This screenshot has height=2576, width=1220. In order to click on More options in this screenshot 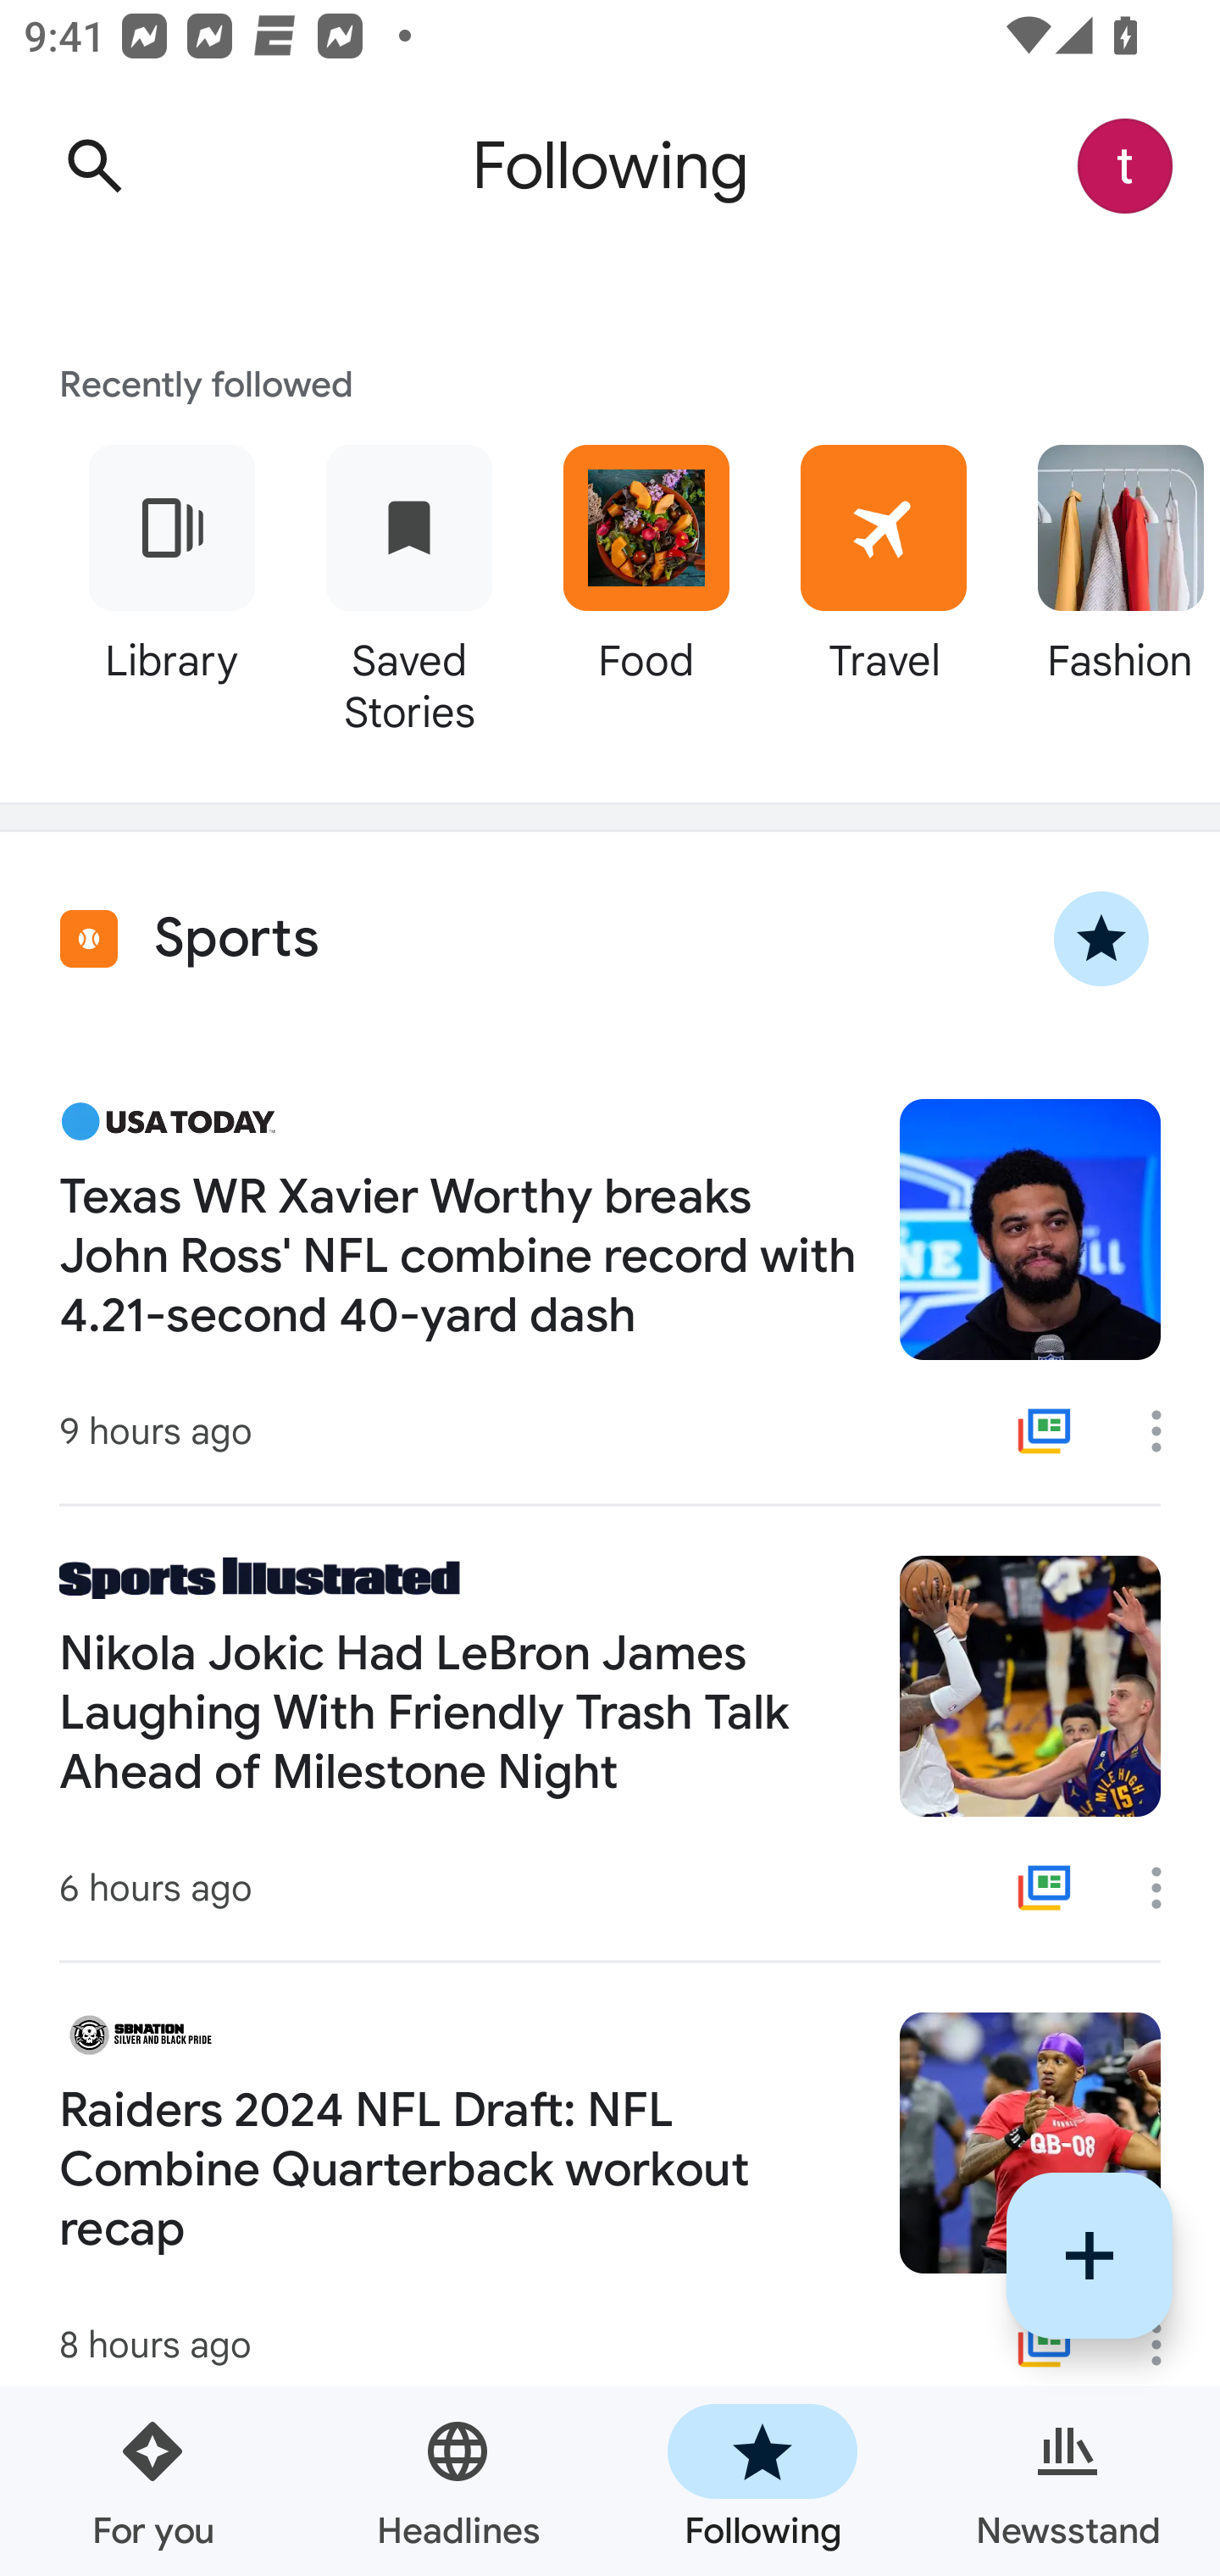, I will do `click(1167, 2344)`.